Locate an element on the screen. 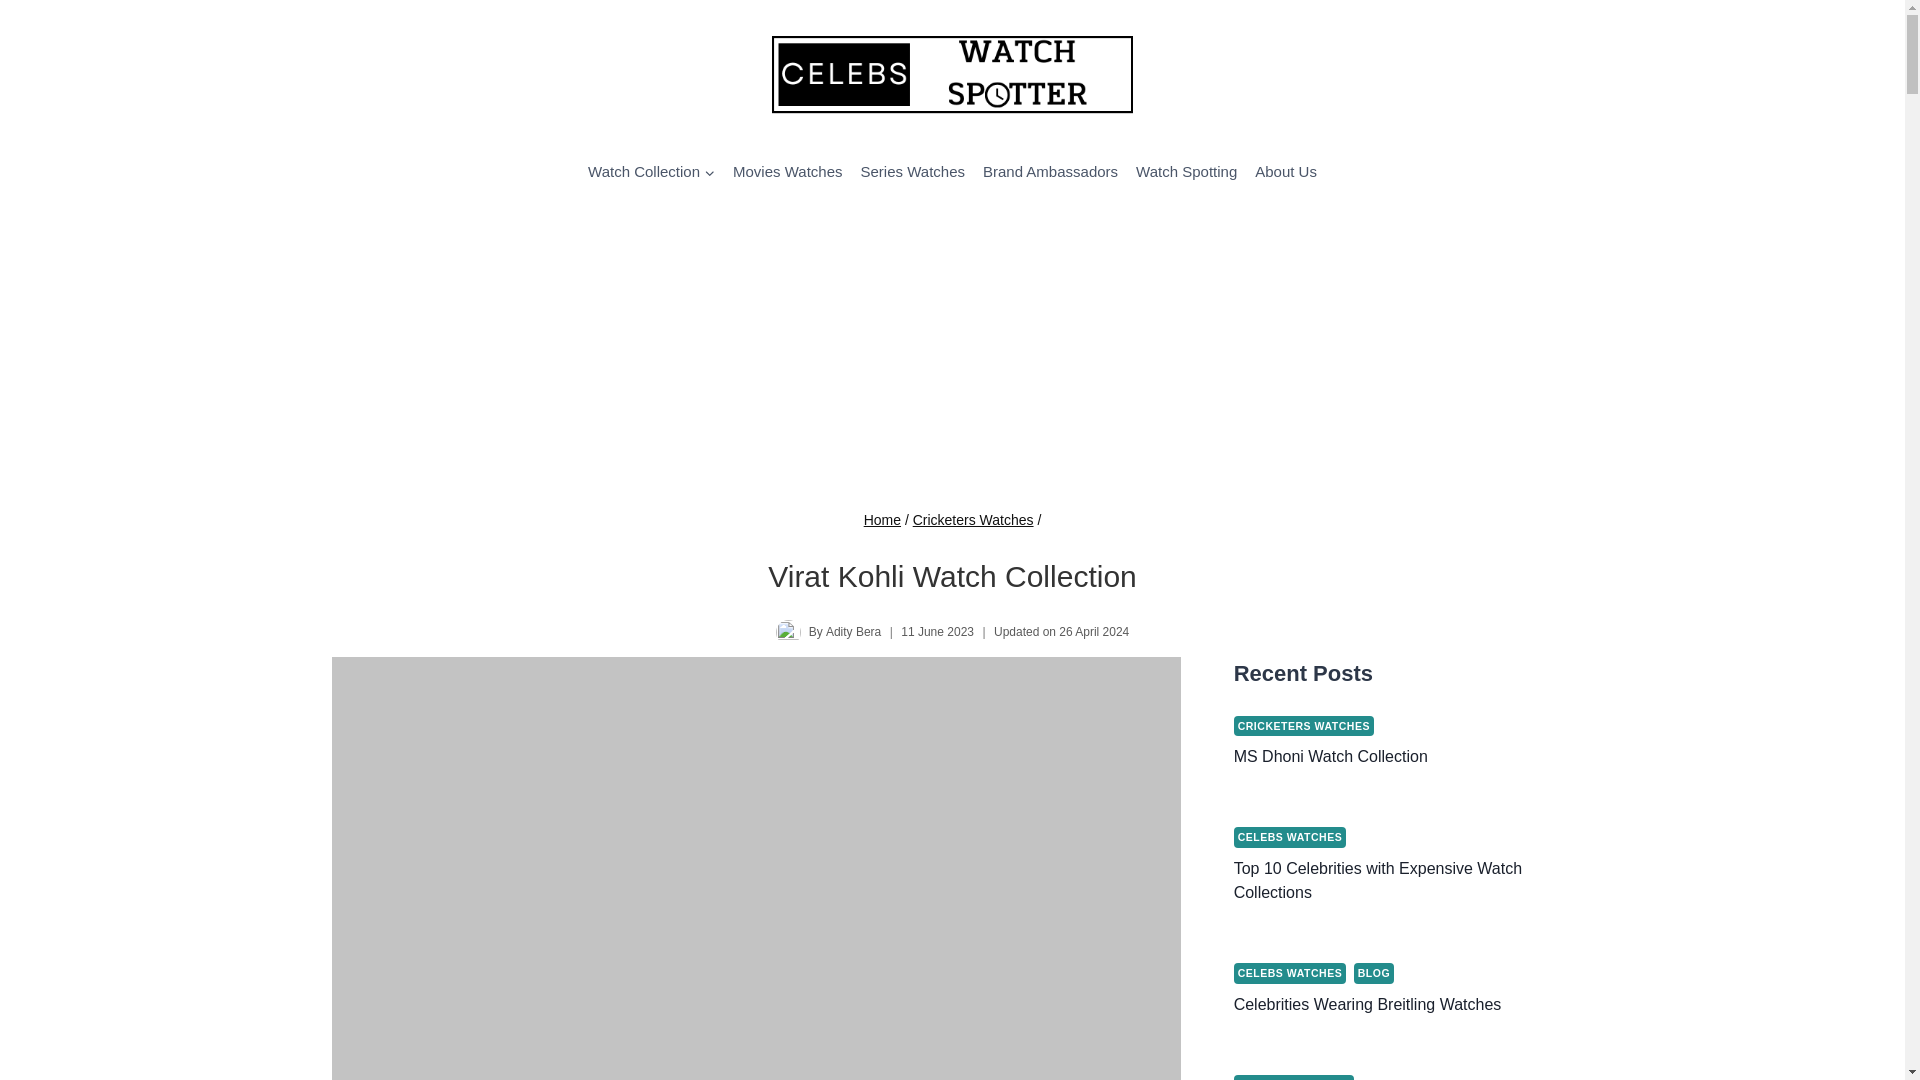 The height and width of the screenshot is (1080, 1920). Home is located at coordinates (882, 520).